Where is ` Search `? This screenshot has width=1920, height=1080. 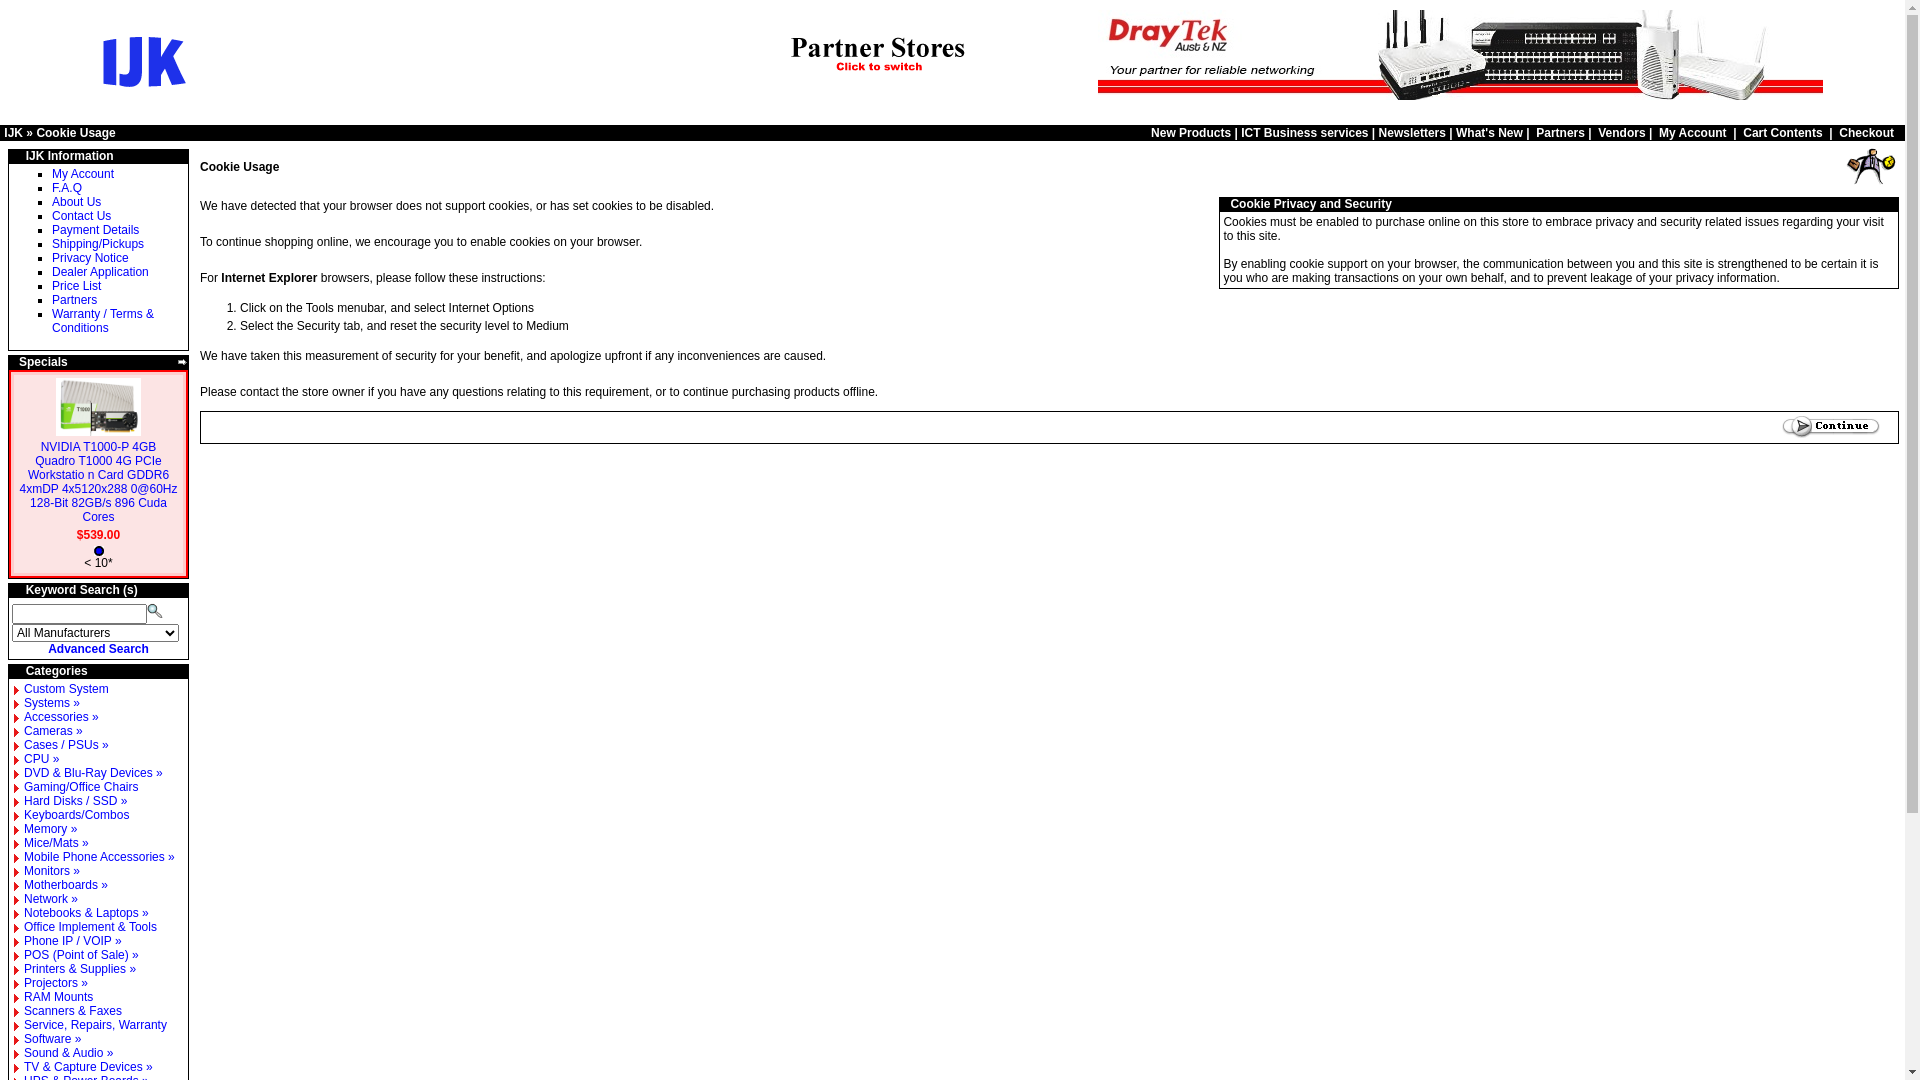  Search  is located at coordinates (156, 610).